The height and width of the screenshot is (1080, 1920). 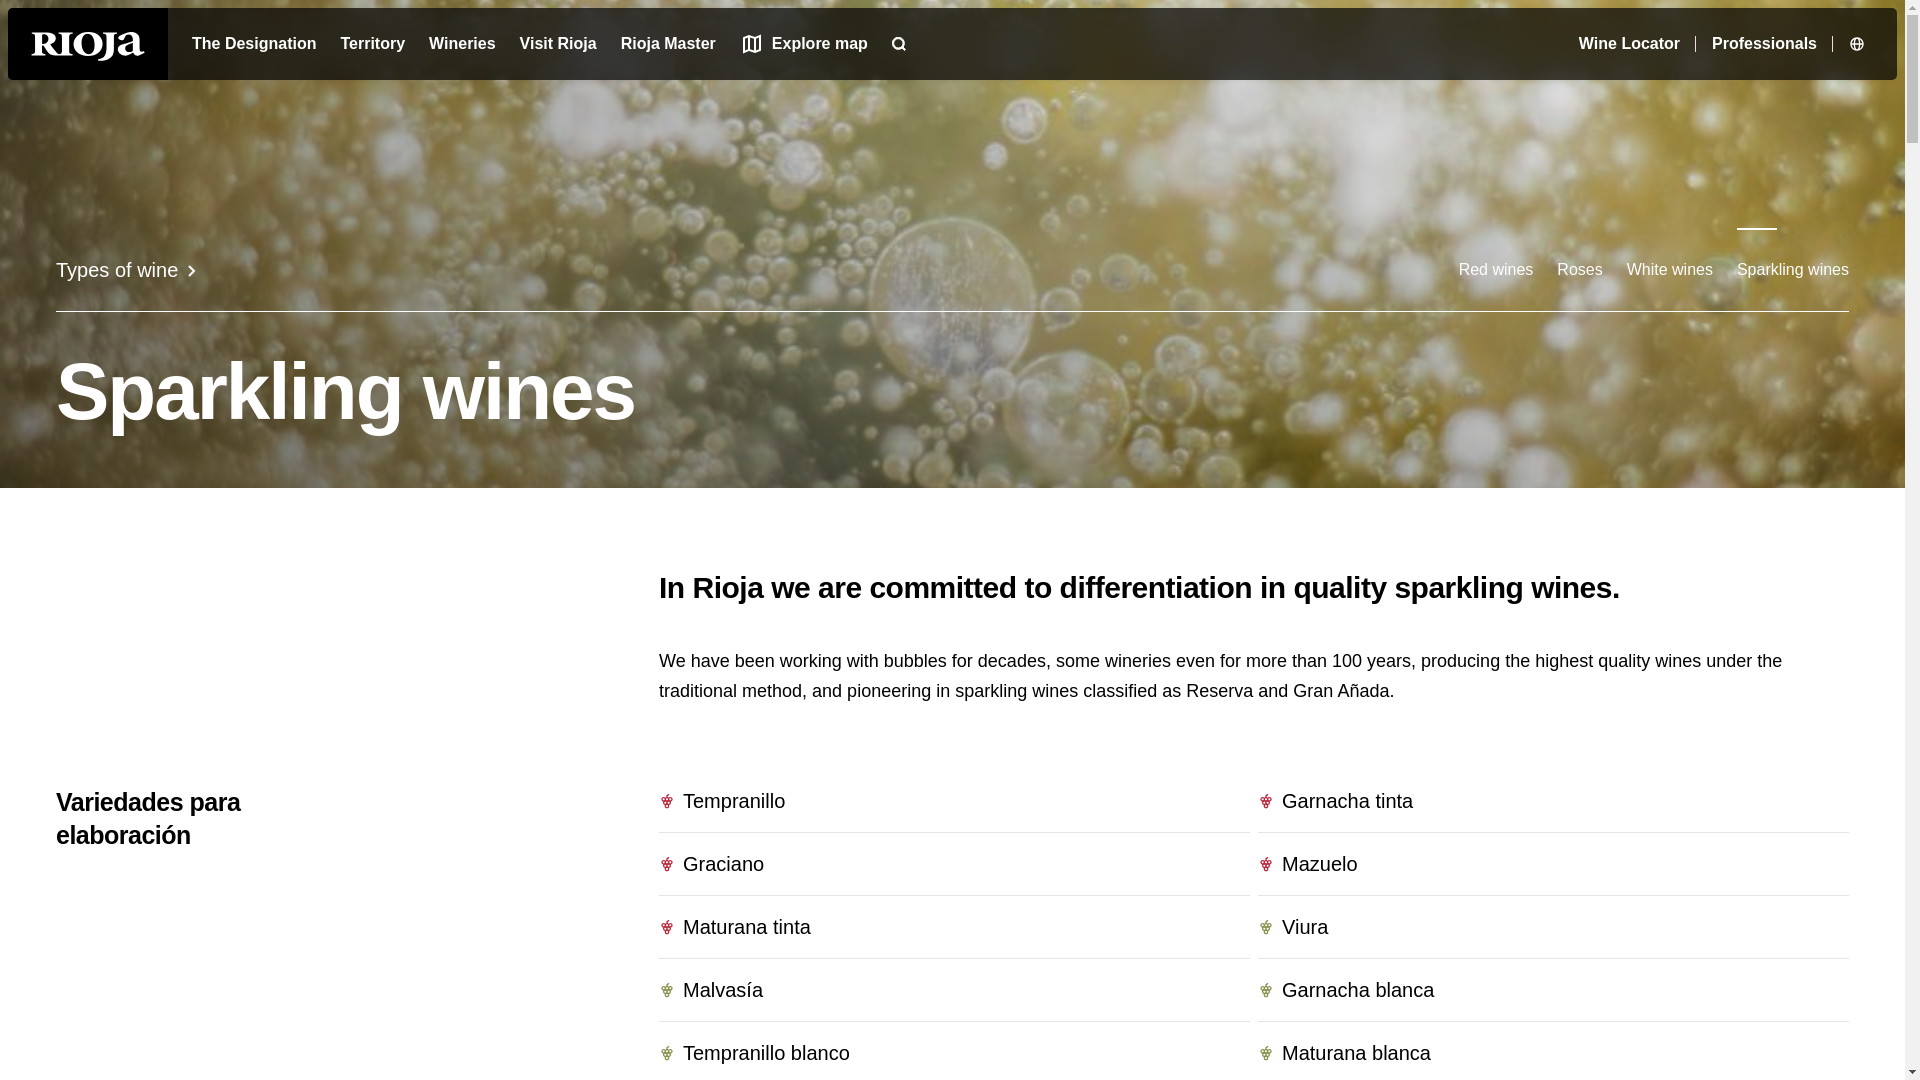 I want to click on Visit Rioja, so click(x=558, y=43).